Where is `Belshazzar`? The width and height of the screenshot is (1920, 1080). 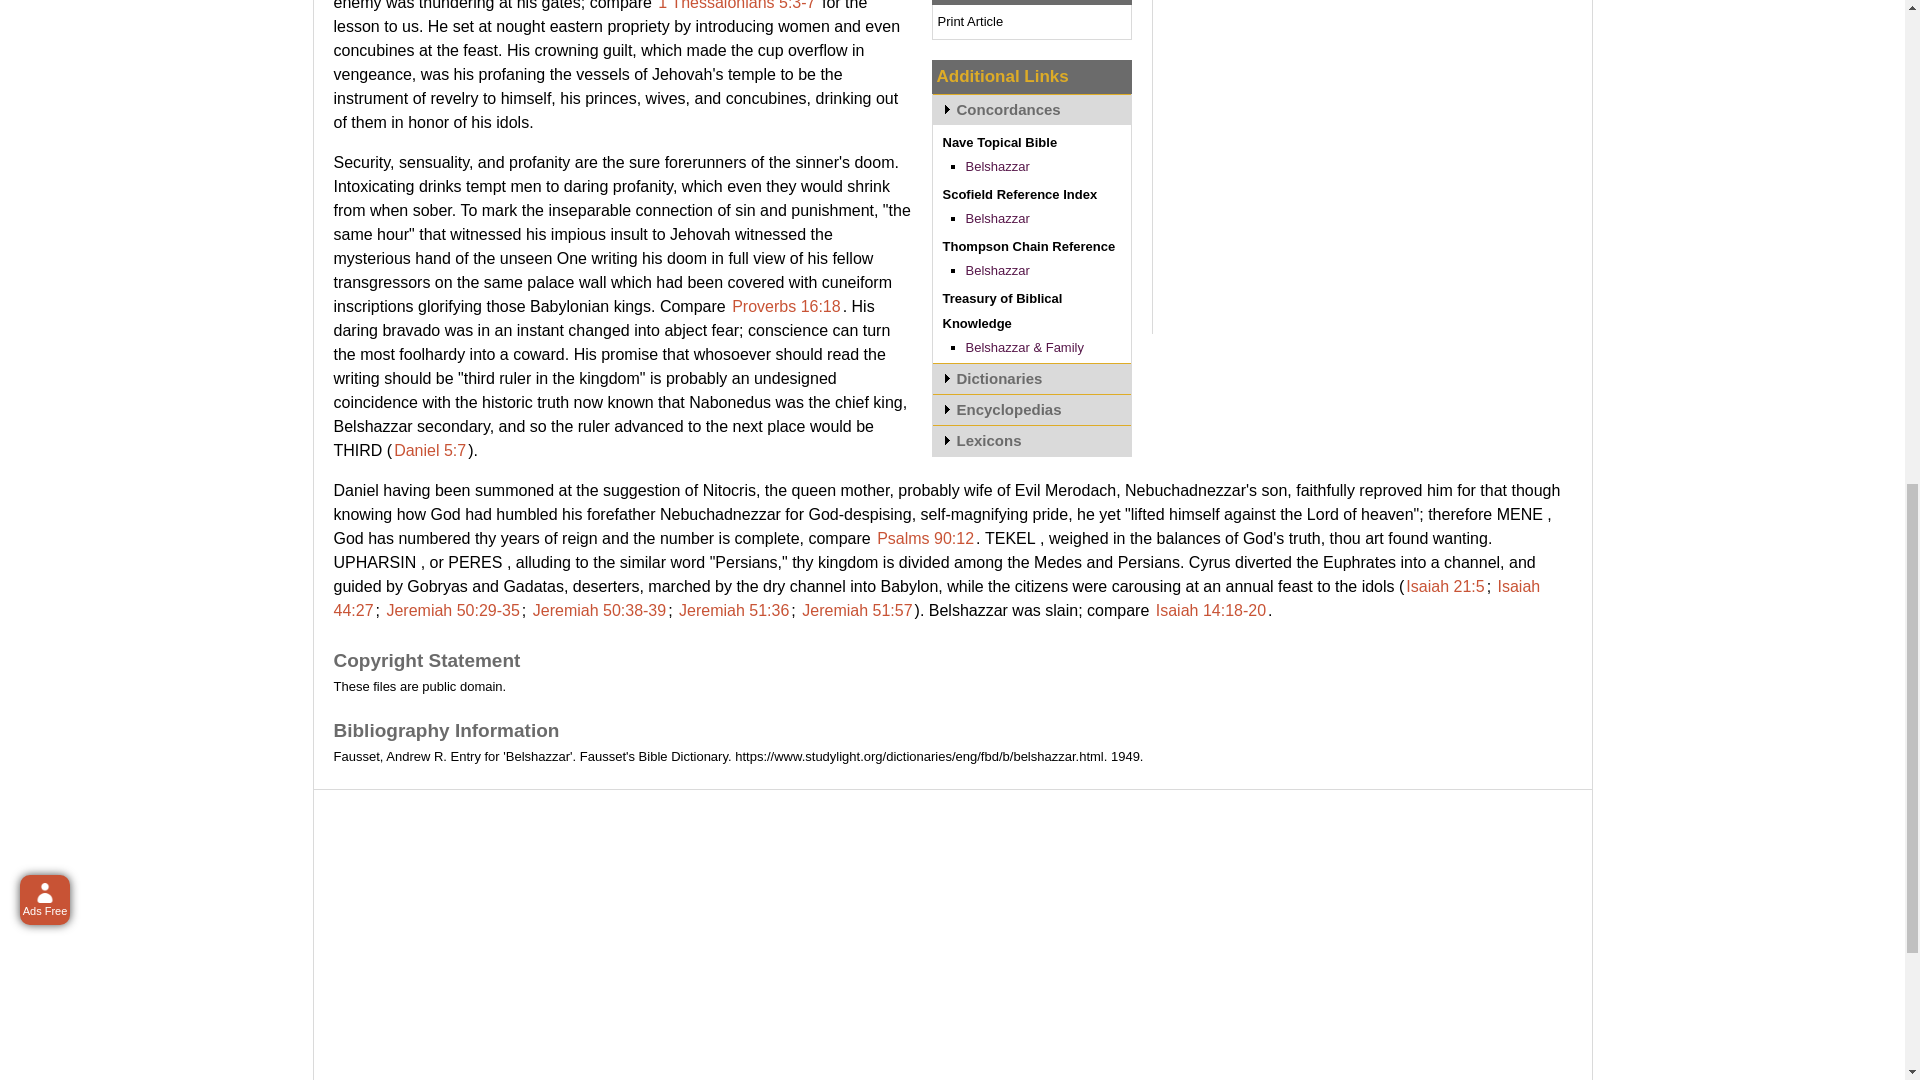 Belshazzar is located at coordinates (997, 166).